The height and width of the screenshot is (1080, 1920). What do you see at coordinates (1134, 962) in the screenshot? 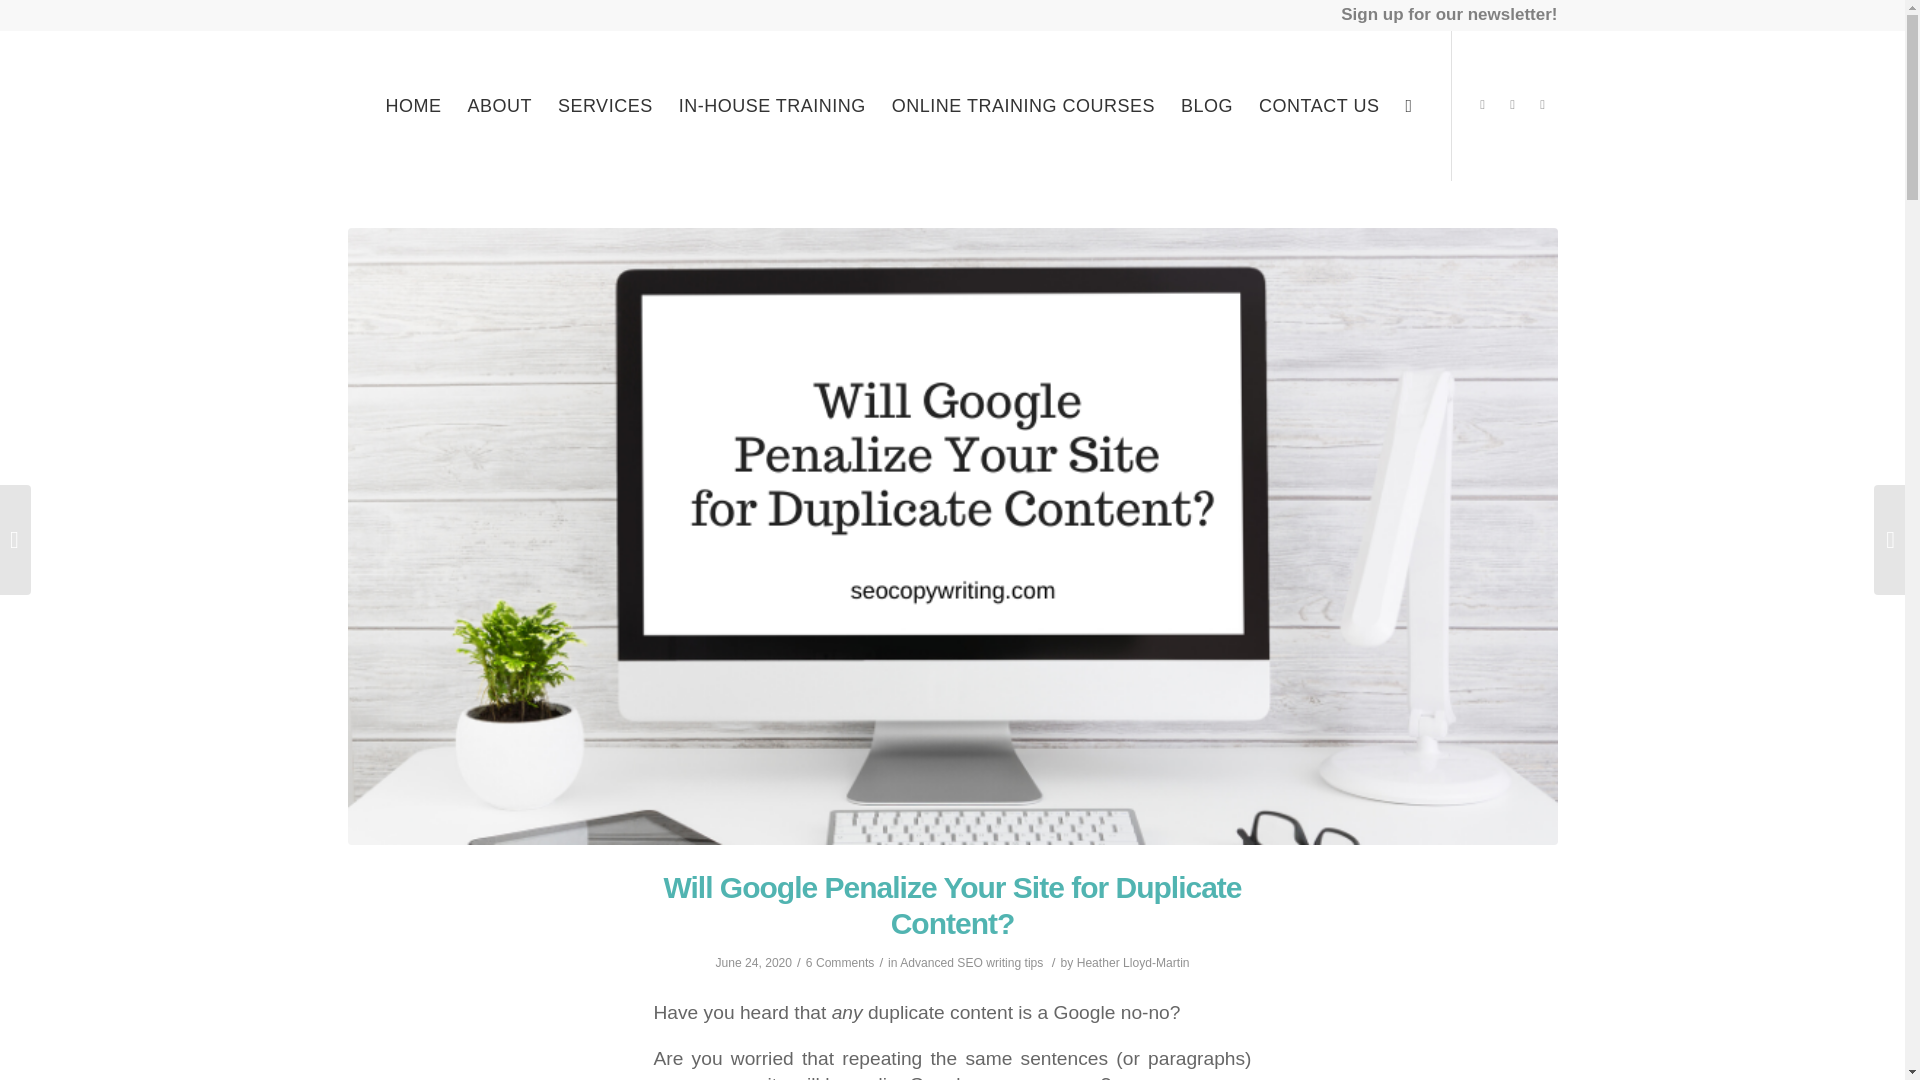
I see `Posts by Heather Lloyd-Martin` at bounding box center [1134, 962].